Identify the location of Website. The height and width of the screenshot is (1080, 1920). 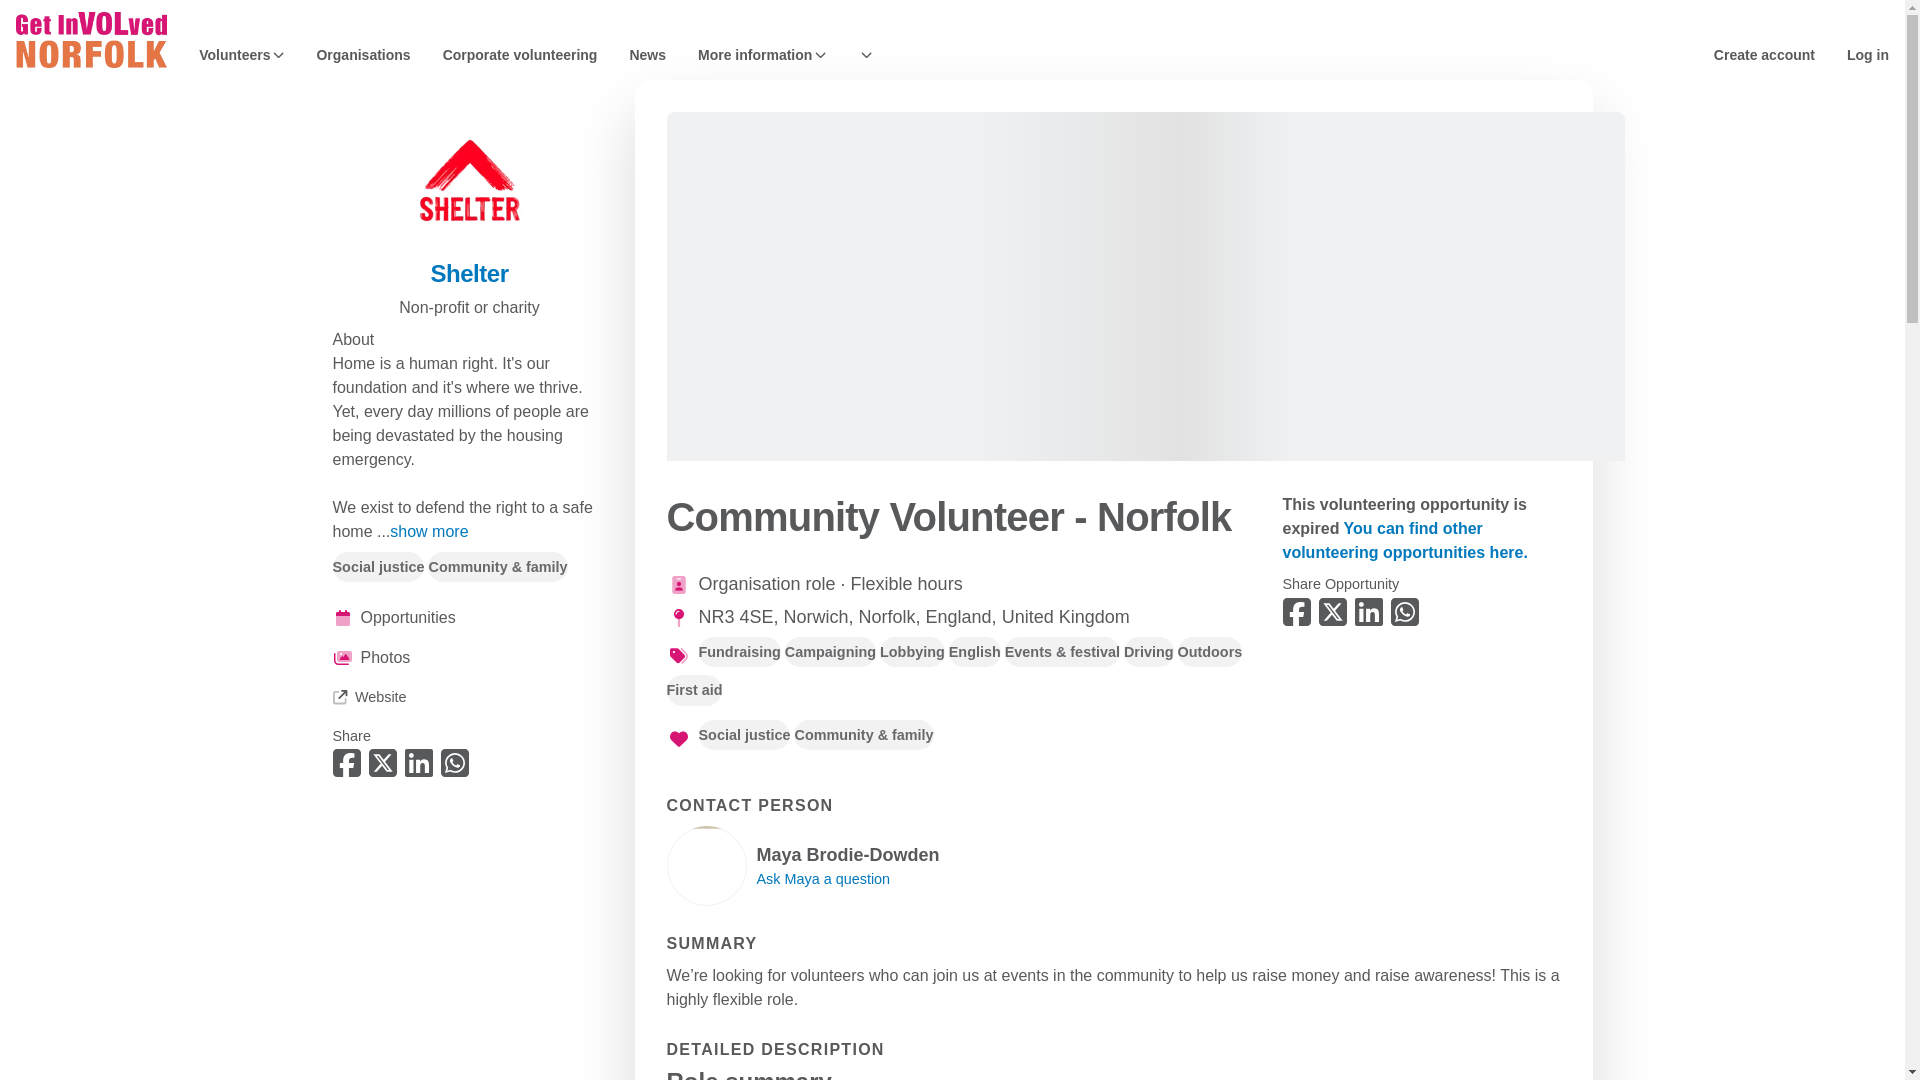
(368, 697).